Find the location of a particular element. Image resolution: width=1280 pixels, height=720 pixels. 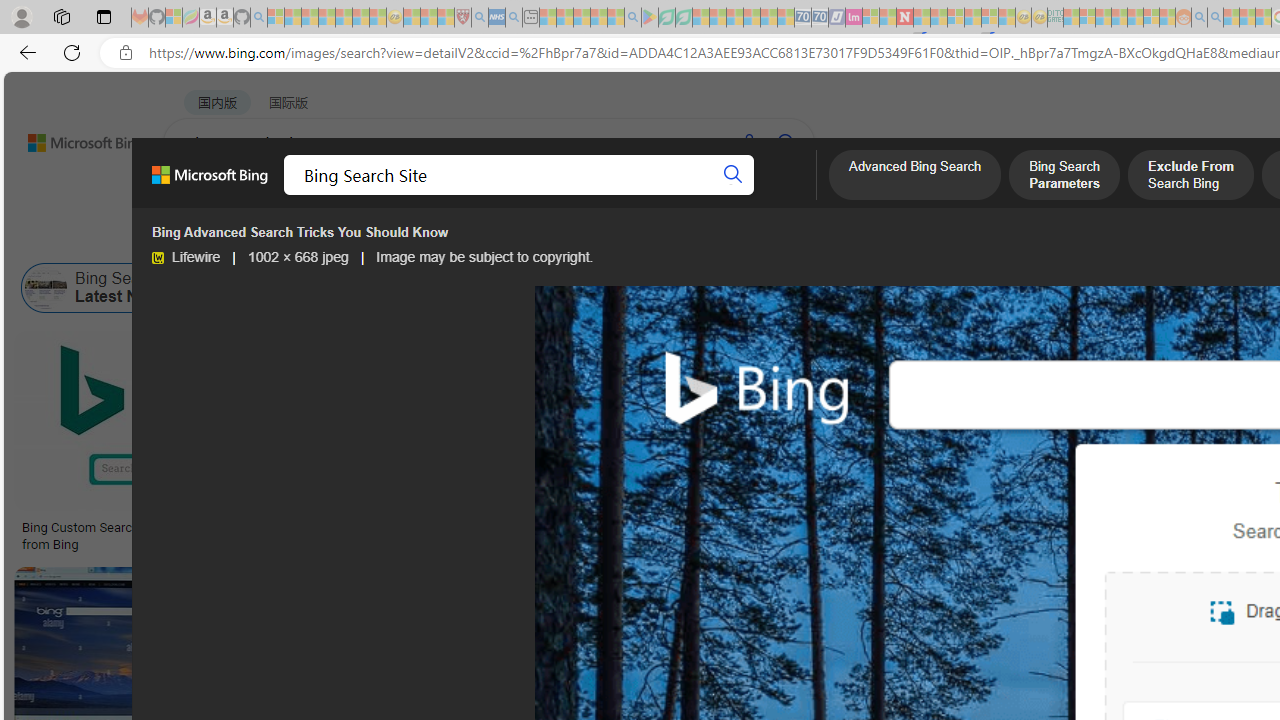

Date is located at coordinates (592, 238).